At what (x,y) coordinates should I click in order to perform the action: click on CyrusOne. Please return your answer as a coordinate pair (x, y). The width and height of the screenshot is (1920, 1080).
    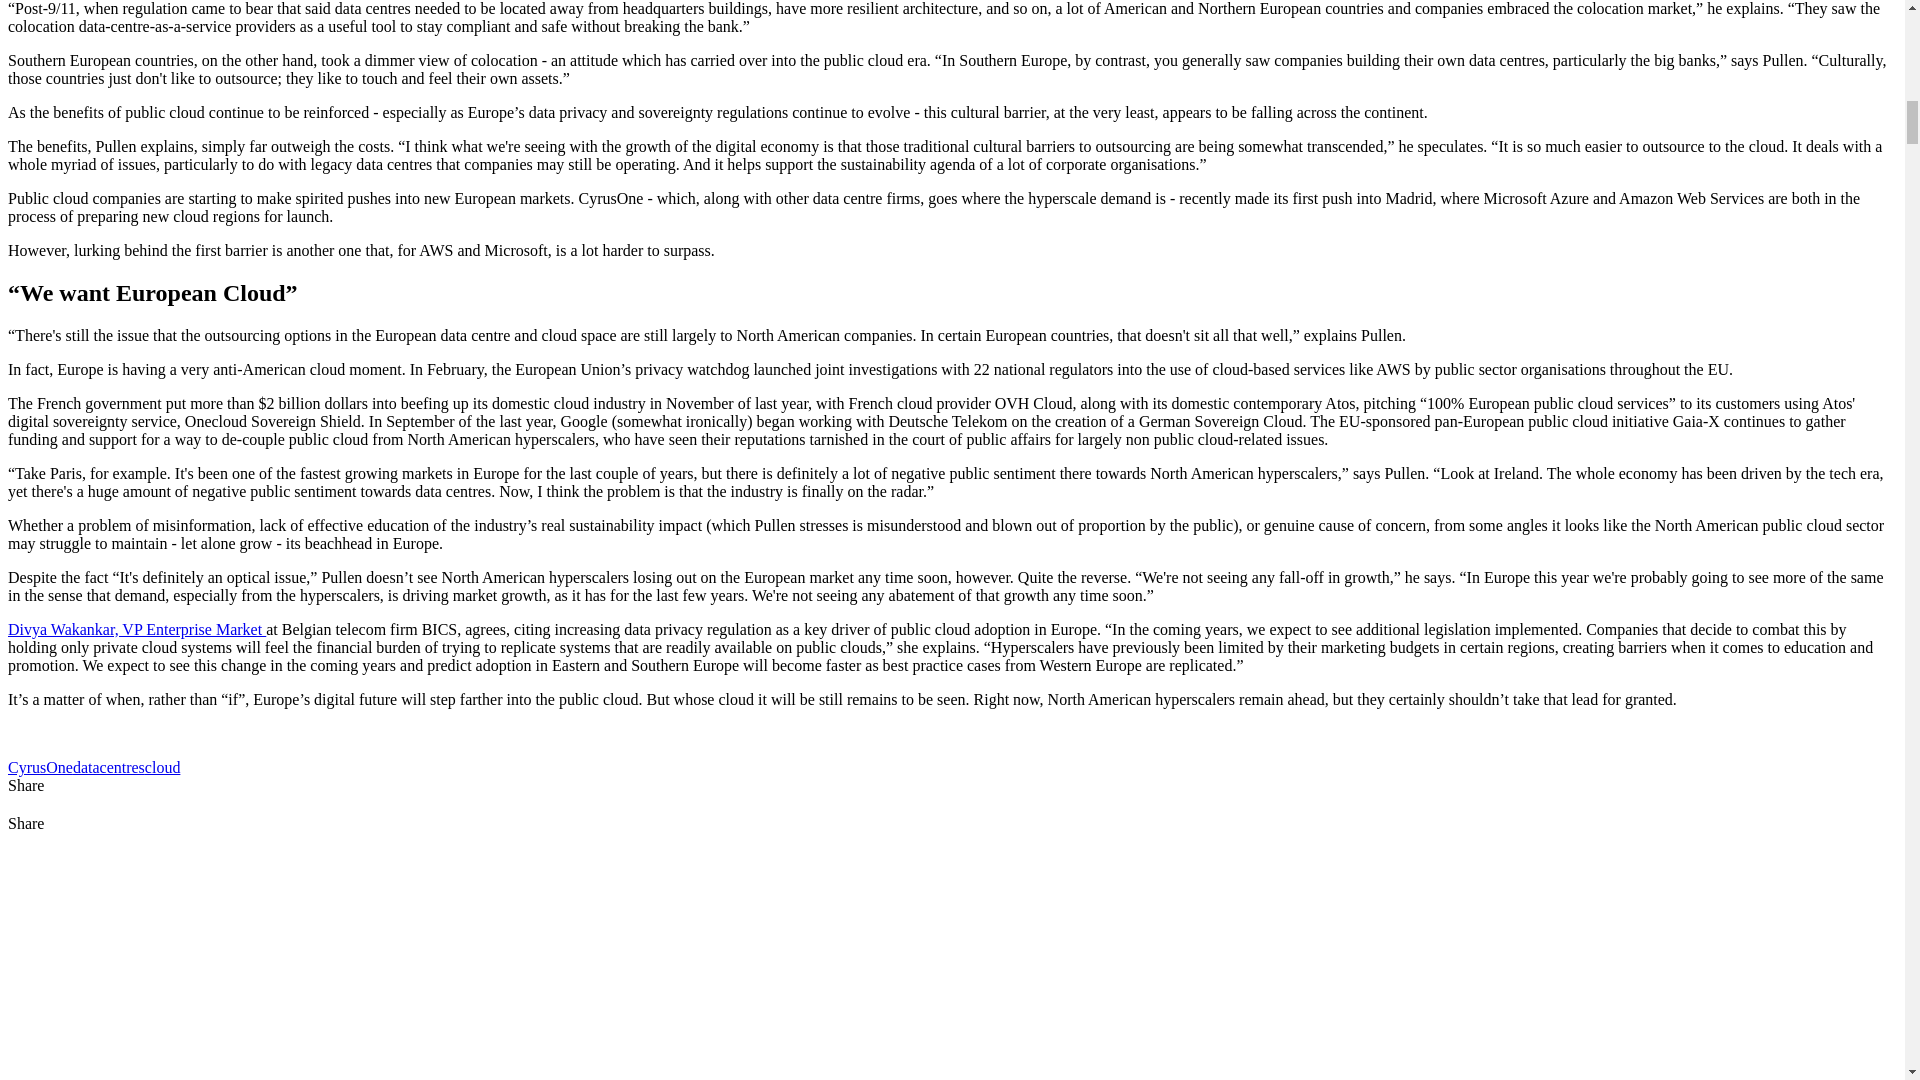
    Looking at the image, I should click on (40, 768).